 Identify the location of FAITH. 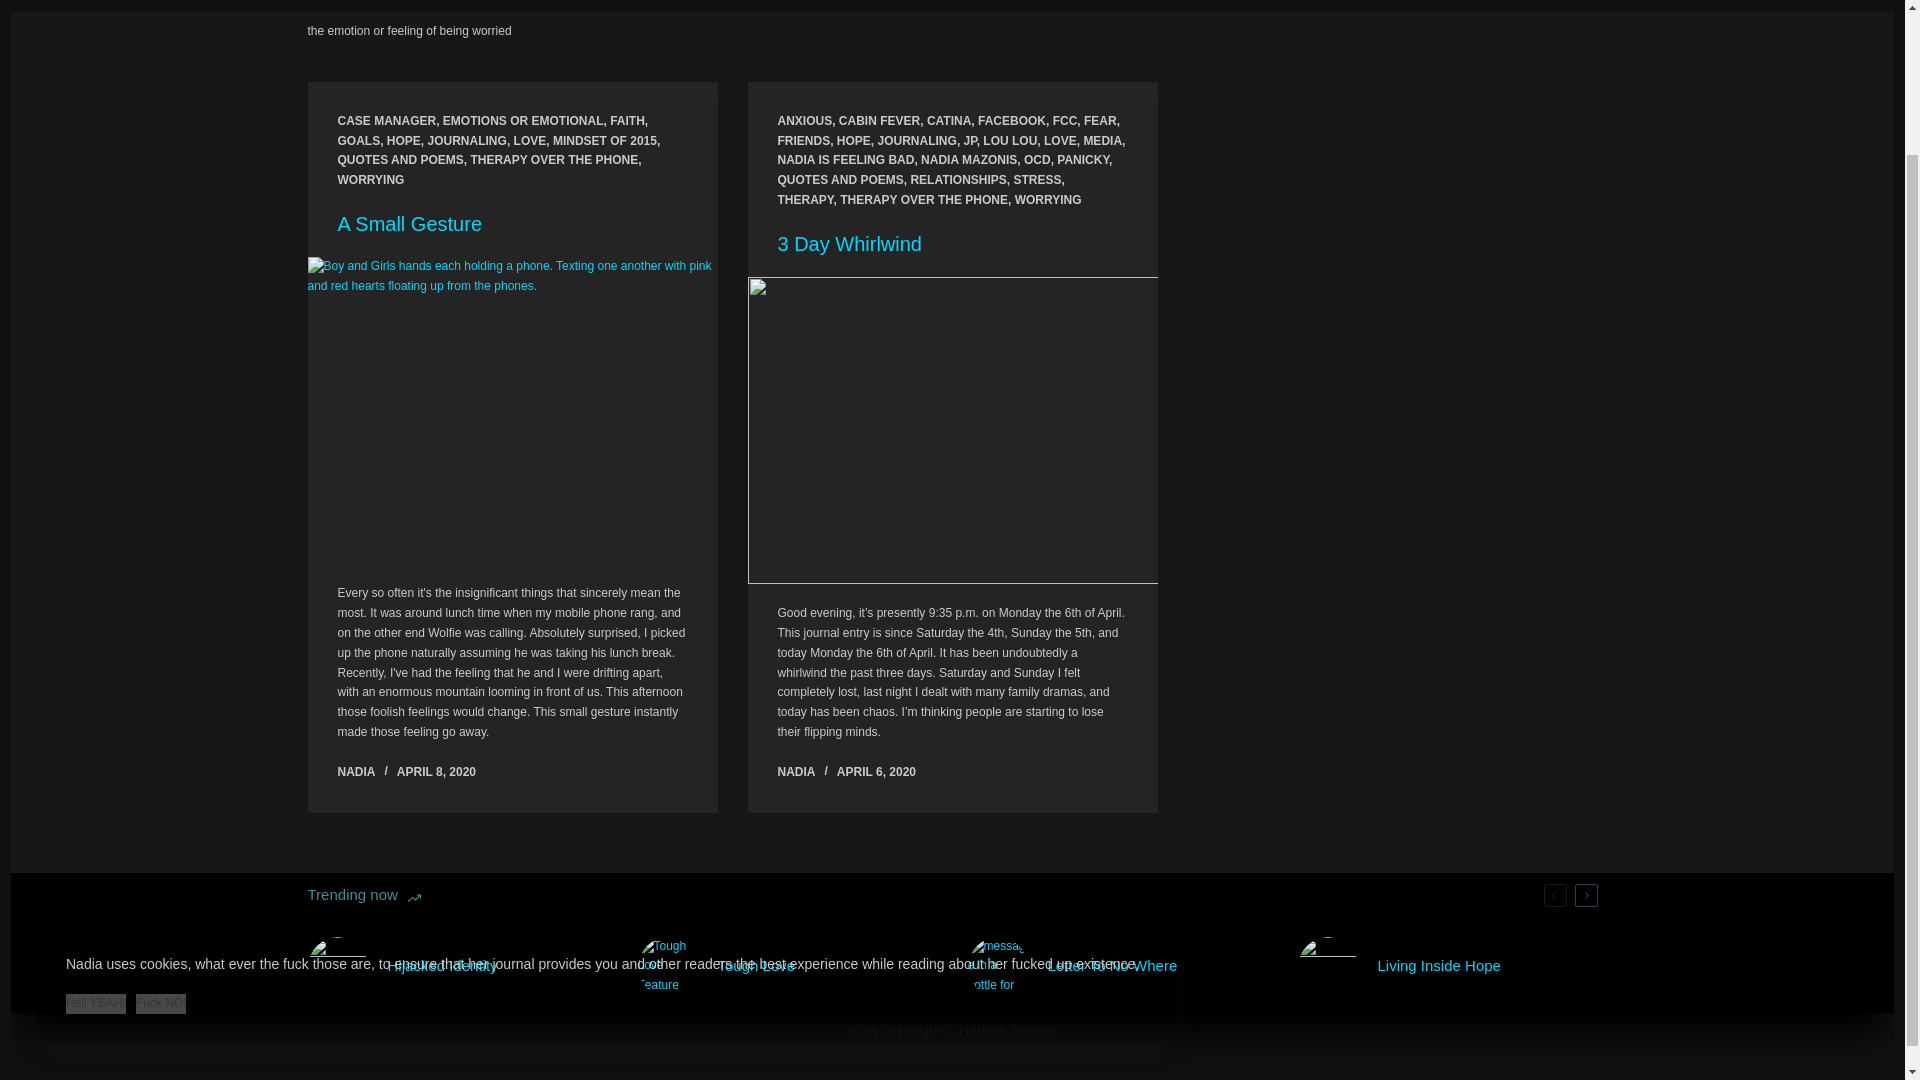
(628, 121).